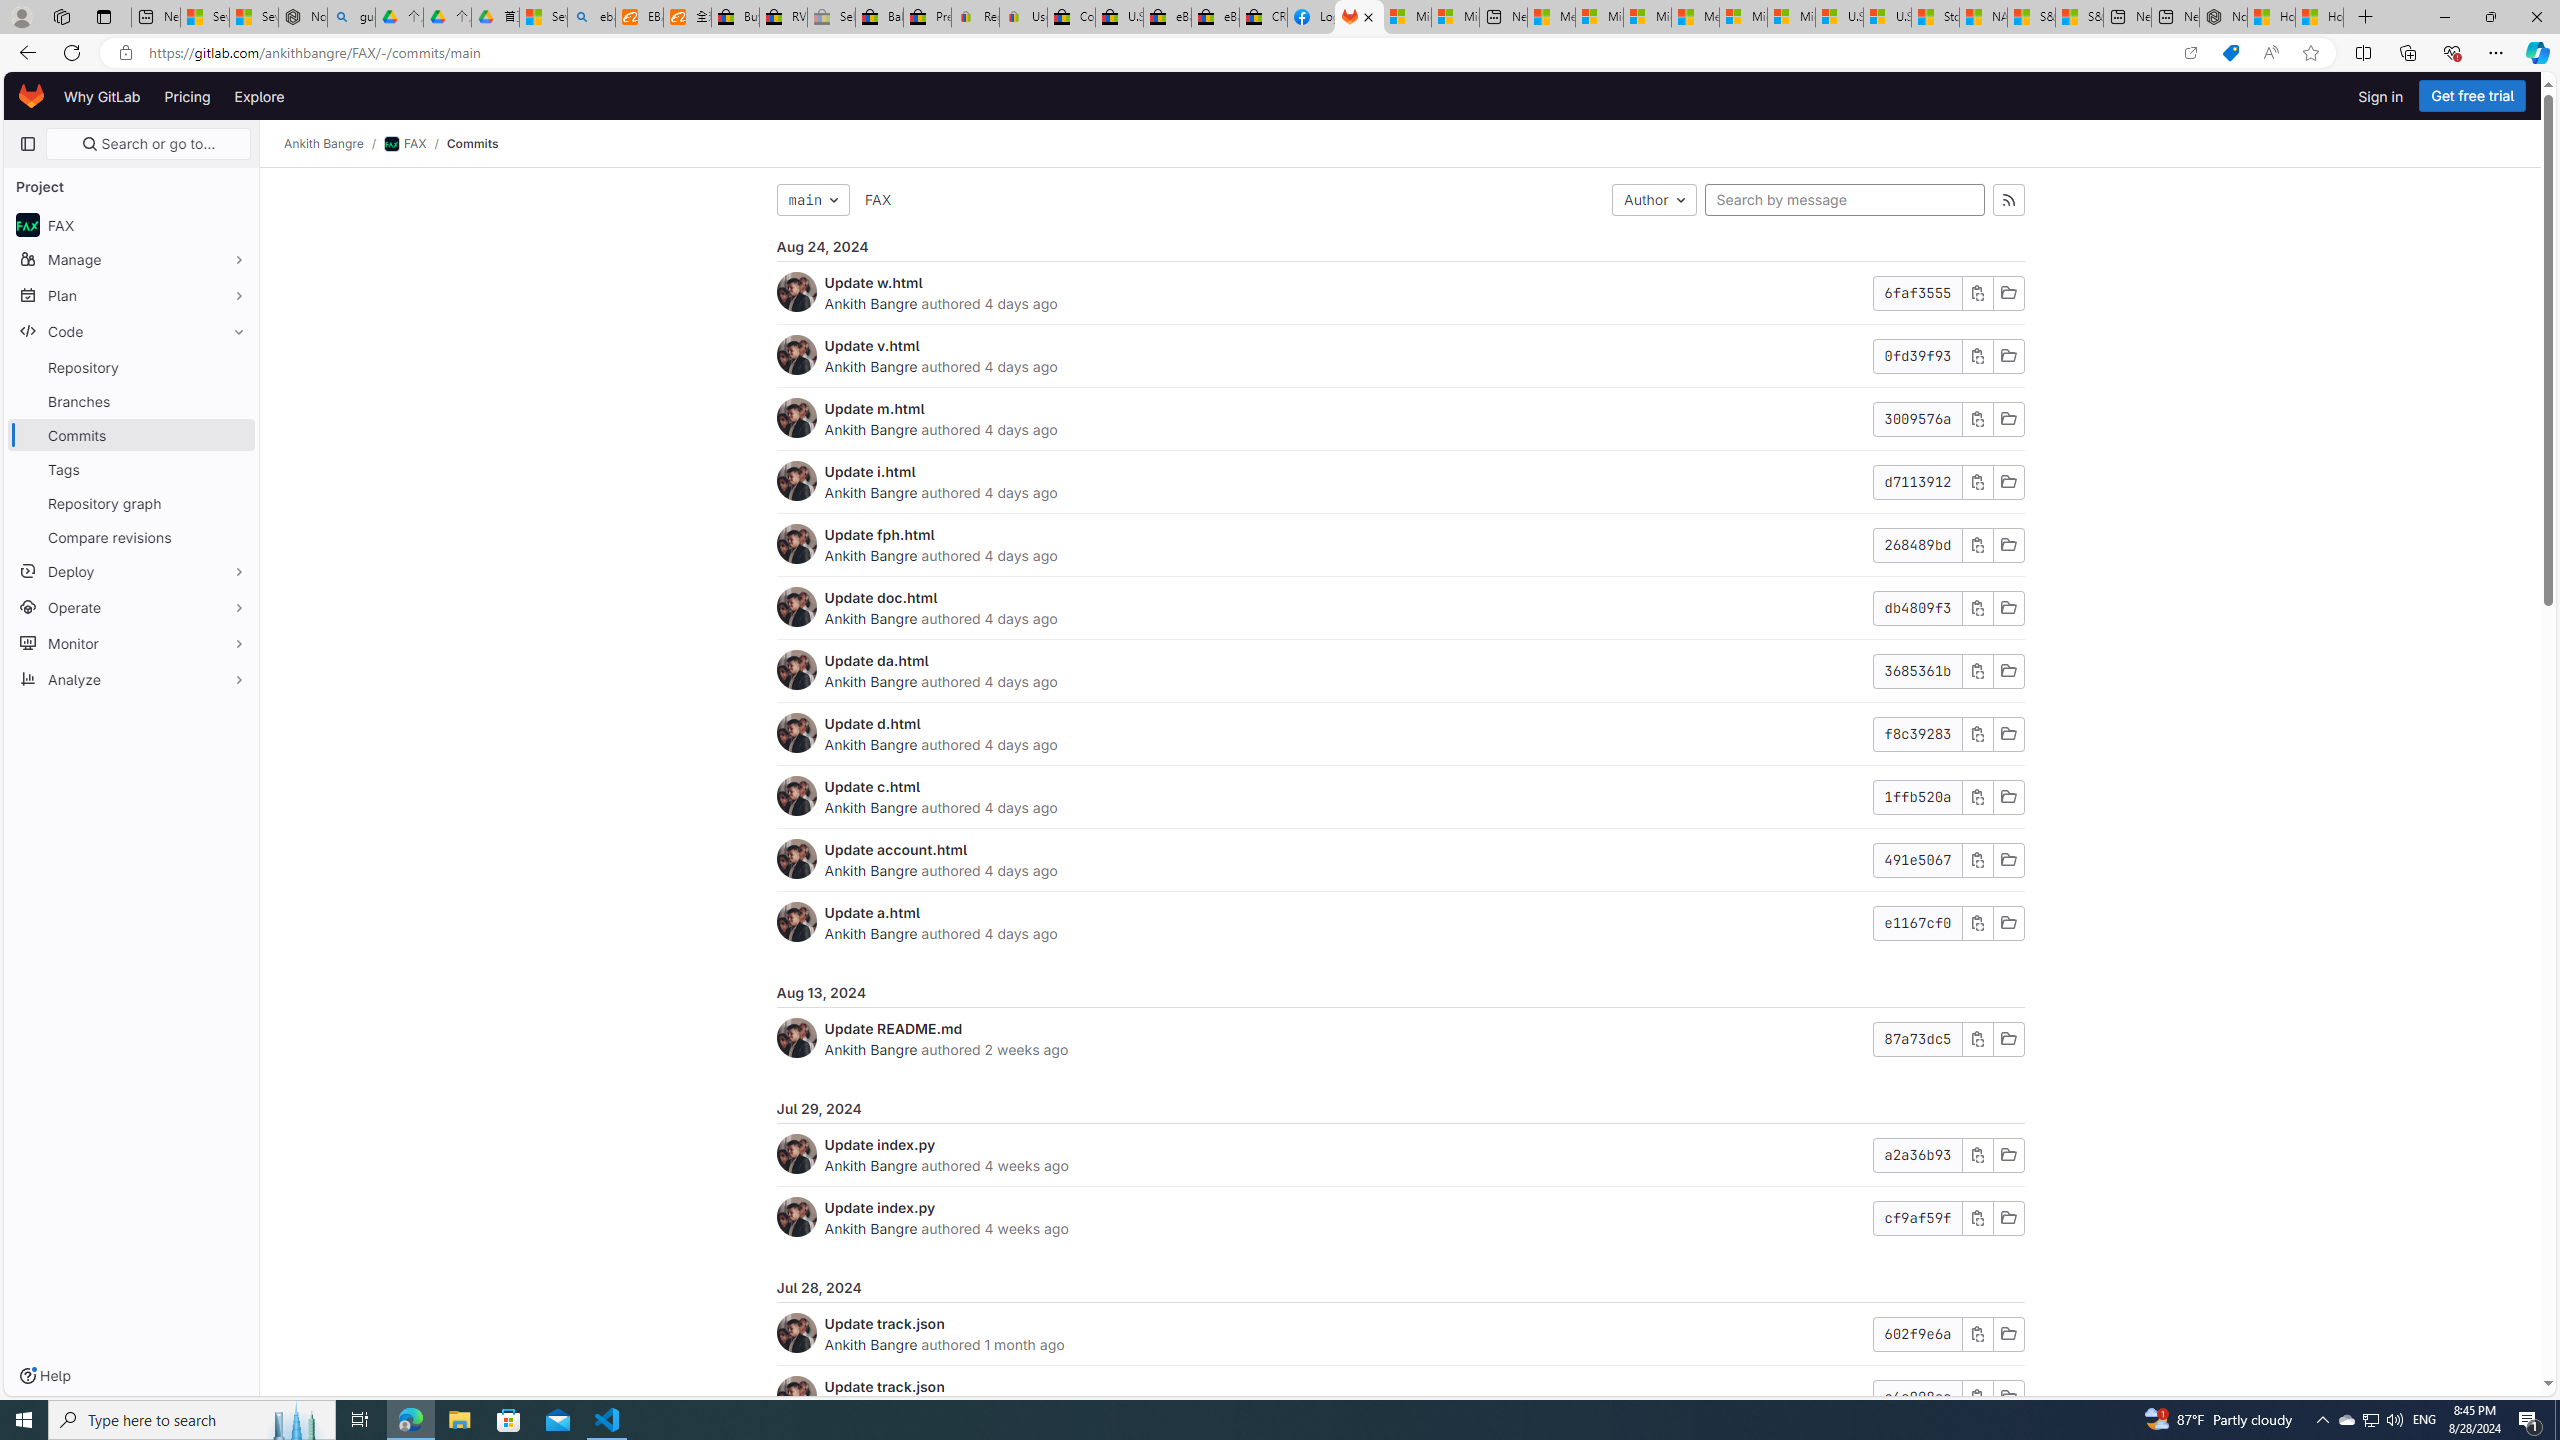 The image size is (2560, 1440). I want to click on Microsoft account | Home, so click(1647, 17).